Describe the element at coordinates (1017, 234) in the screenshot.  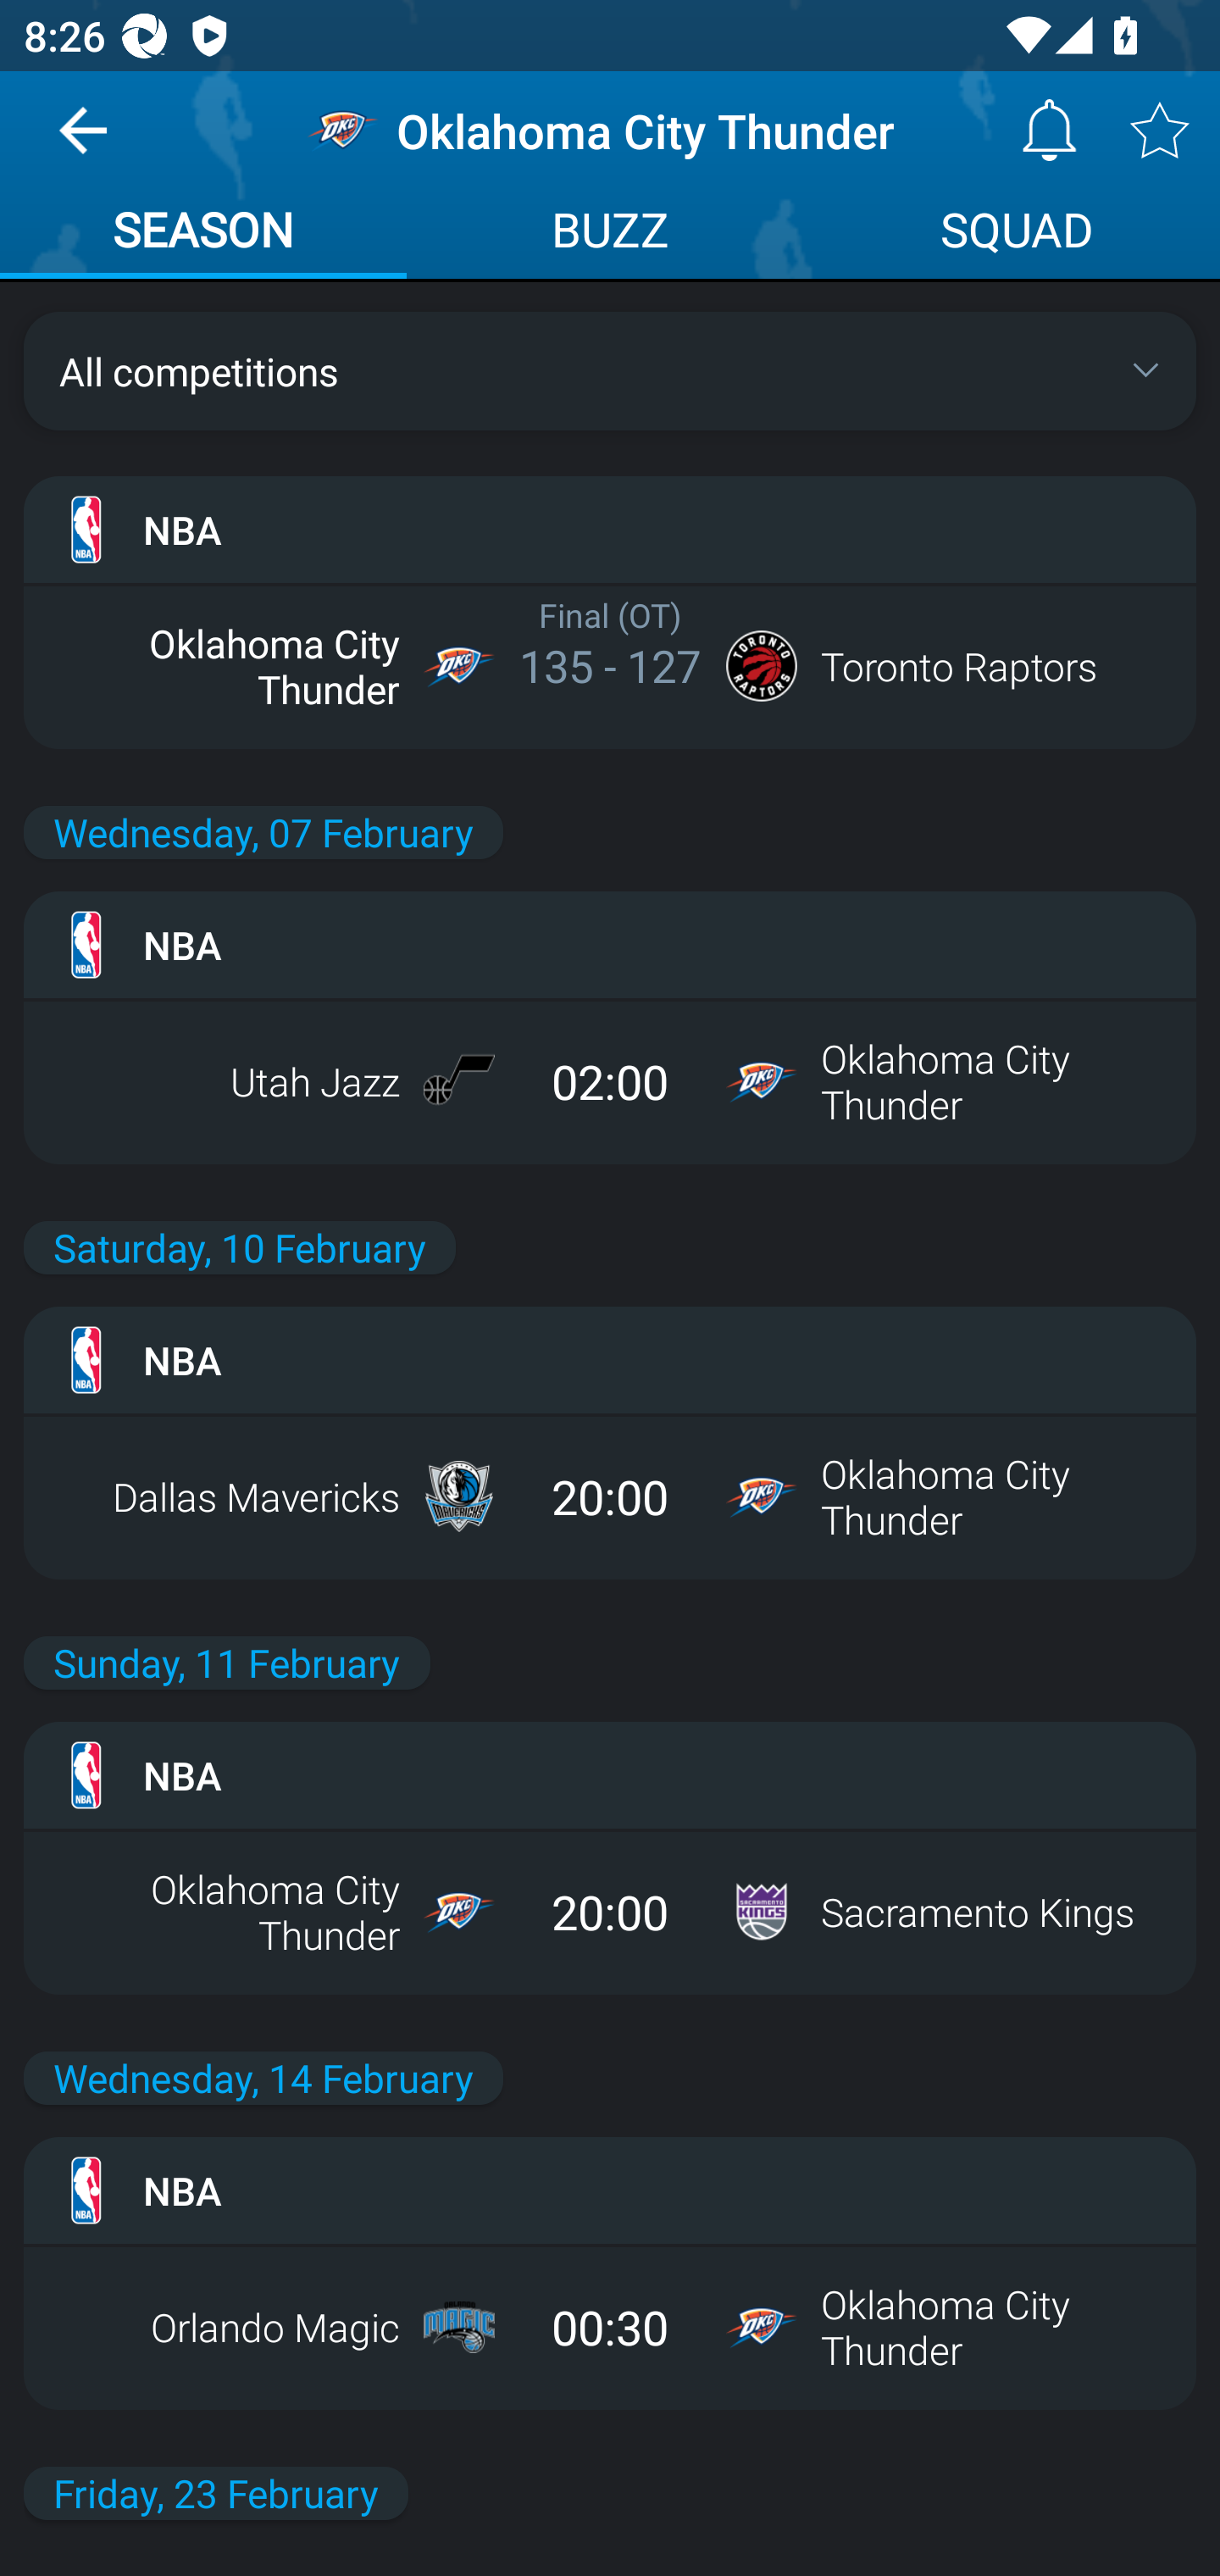
I see `SQUAD` at that location.